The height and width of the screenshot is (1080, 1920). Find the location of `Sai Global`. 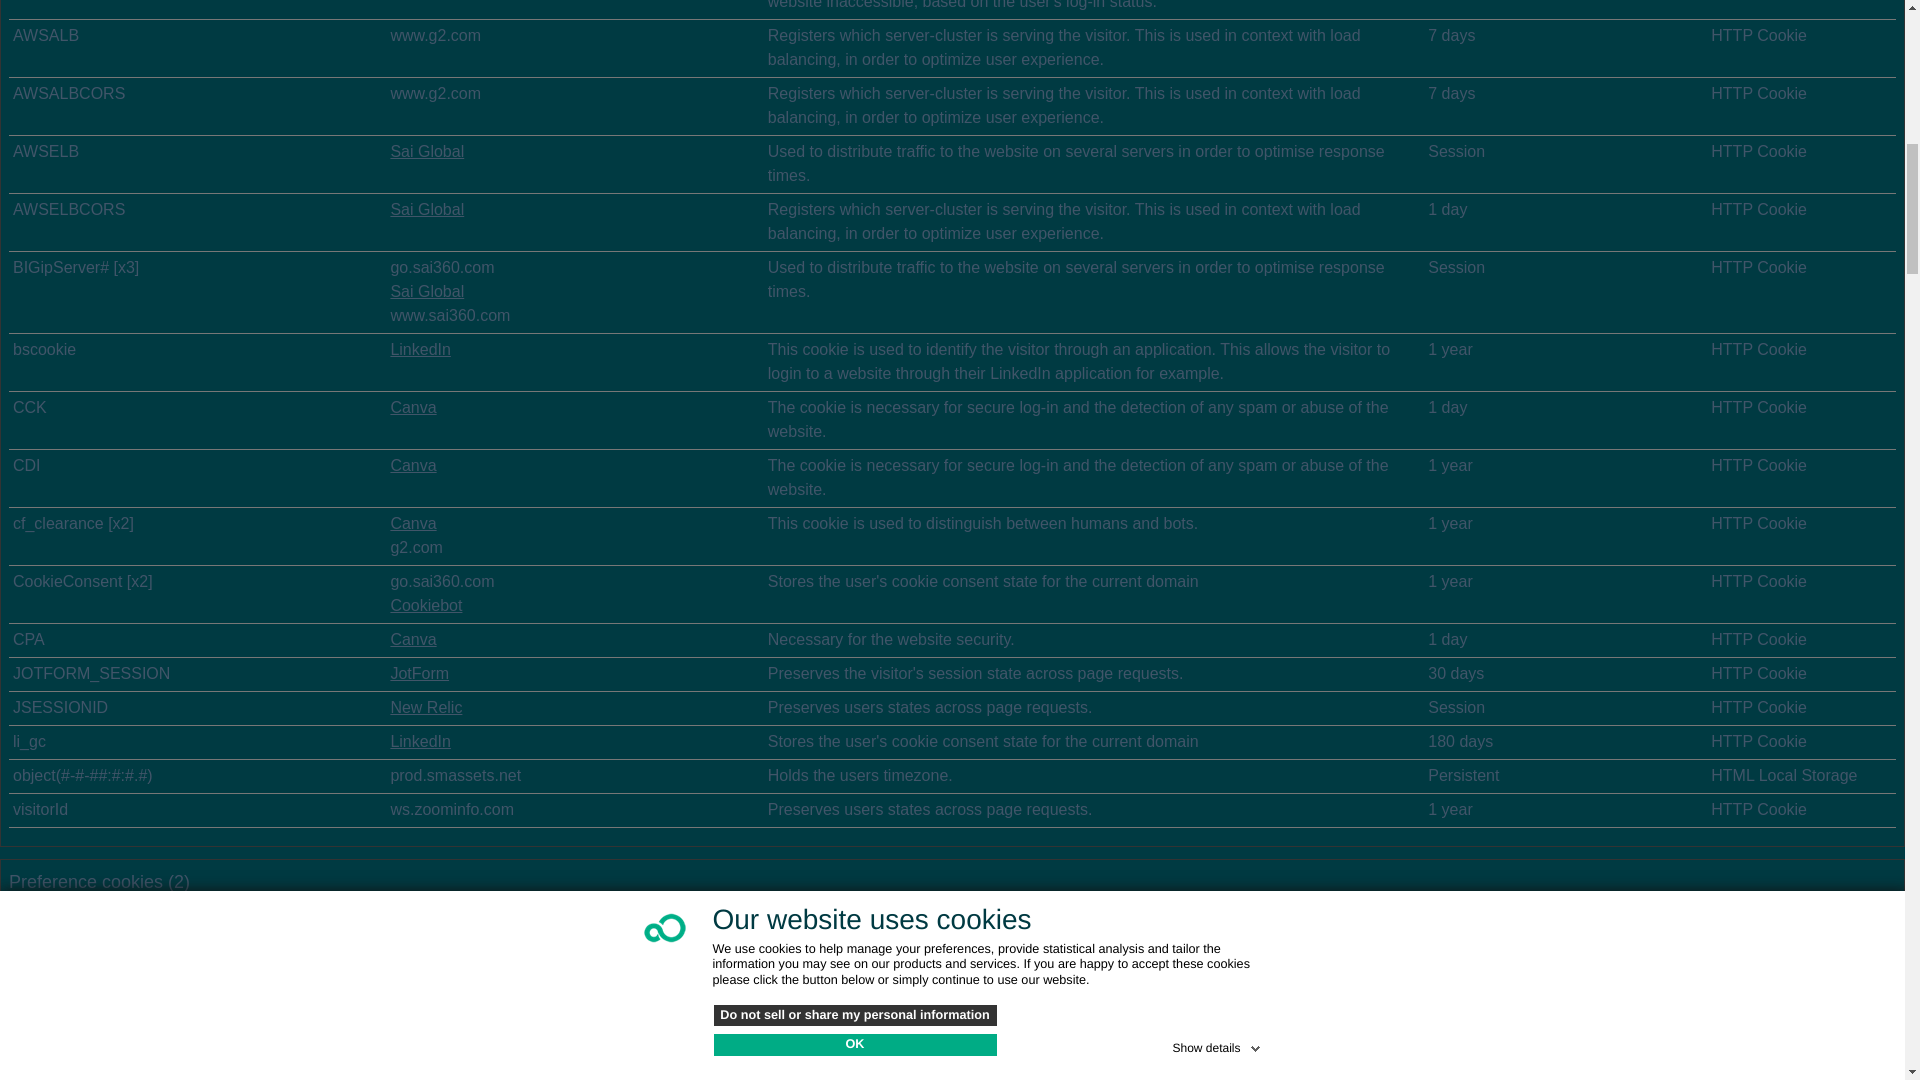

Sai Global is located at coordinates (426, 209).